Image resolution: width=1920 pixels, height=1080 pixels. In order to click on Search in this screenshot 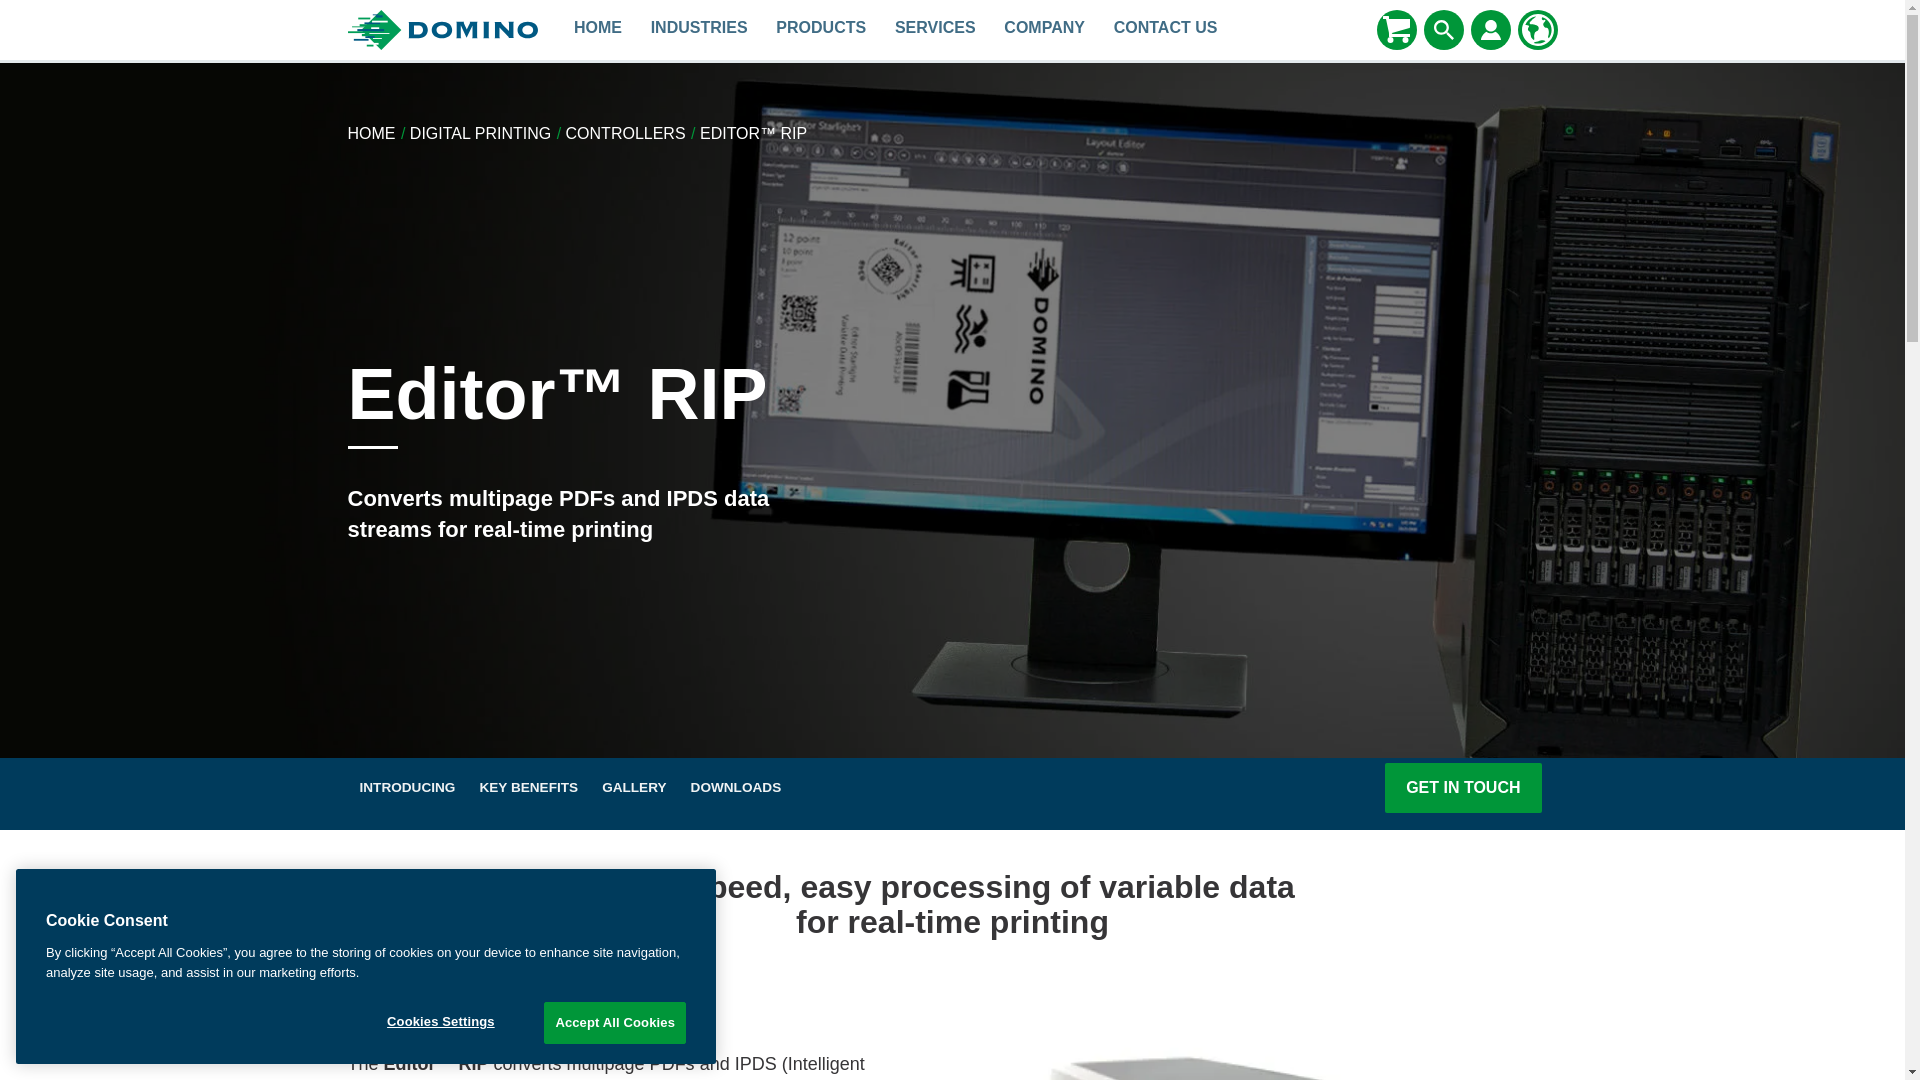, I will do `click(1444, 29)`.